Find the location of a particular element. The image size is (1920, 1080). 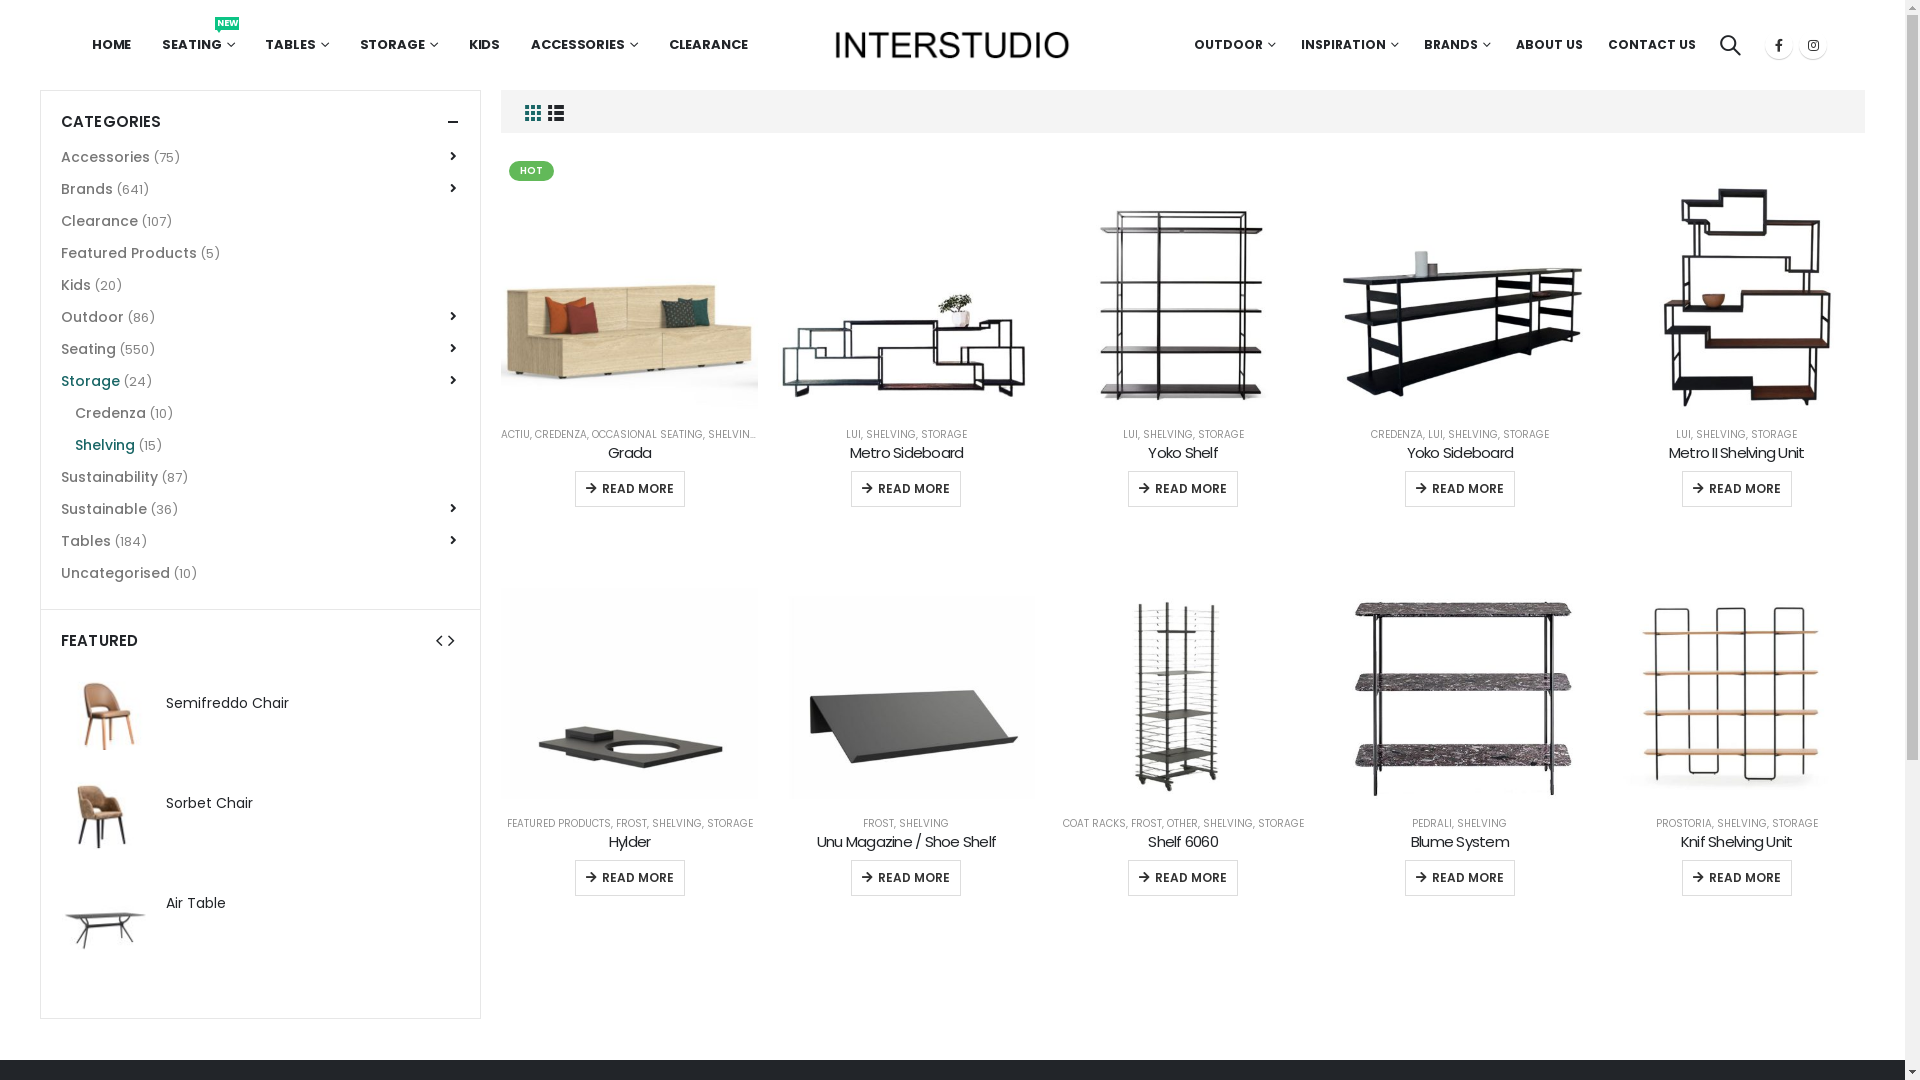

LUI is located at coordinates (1684, 434).